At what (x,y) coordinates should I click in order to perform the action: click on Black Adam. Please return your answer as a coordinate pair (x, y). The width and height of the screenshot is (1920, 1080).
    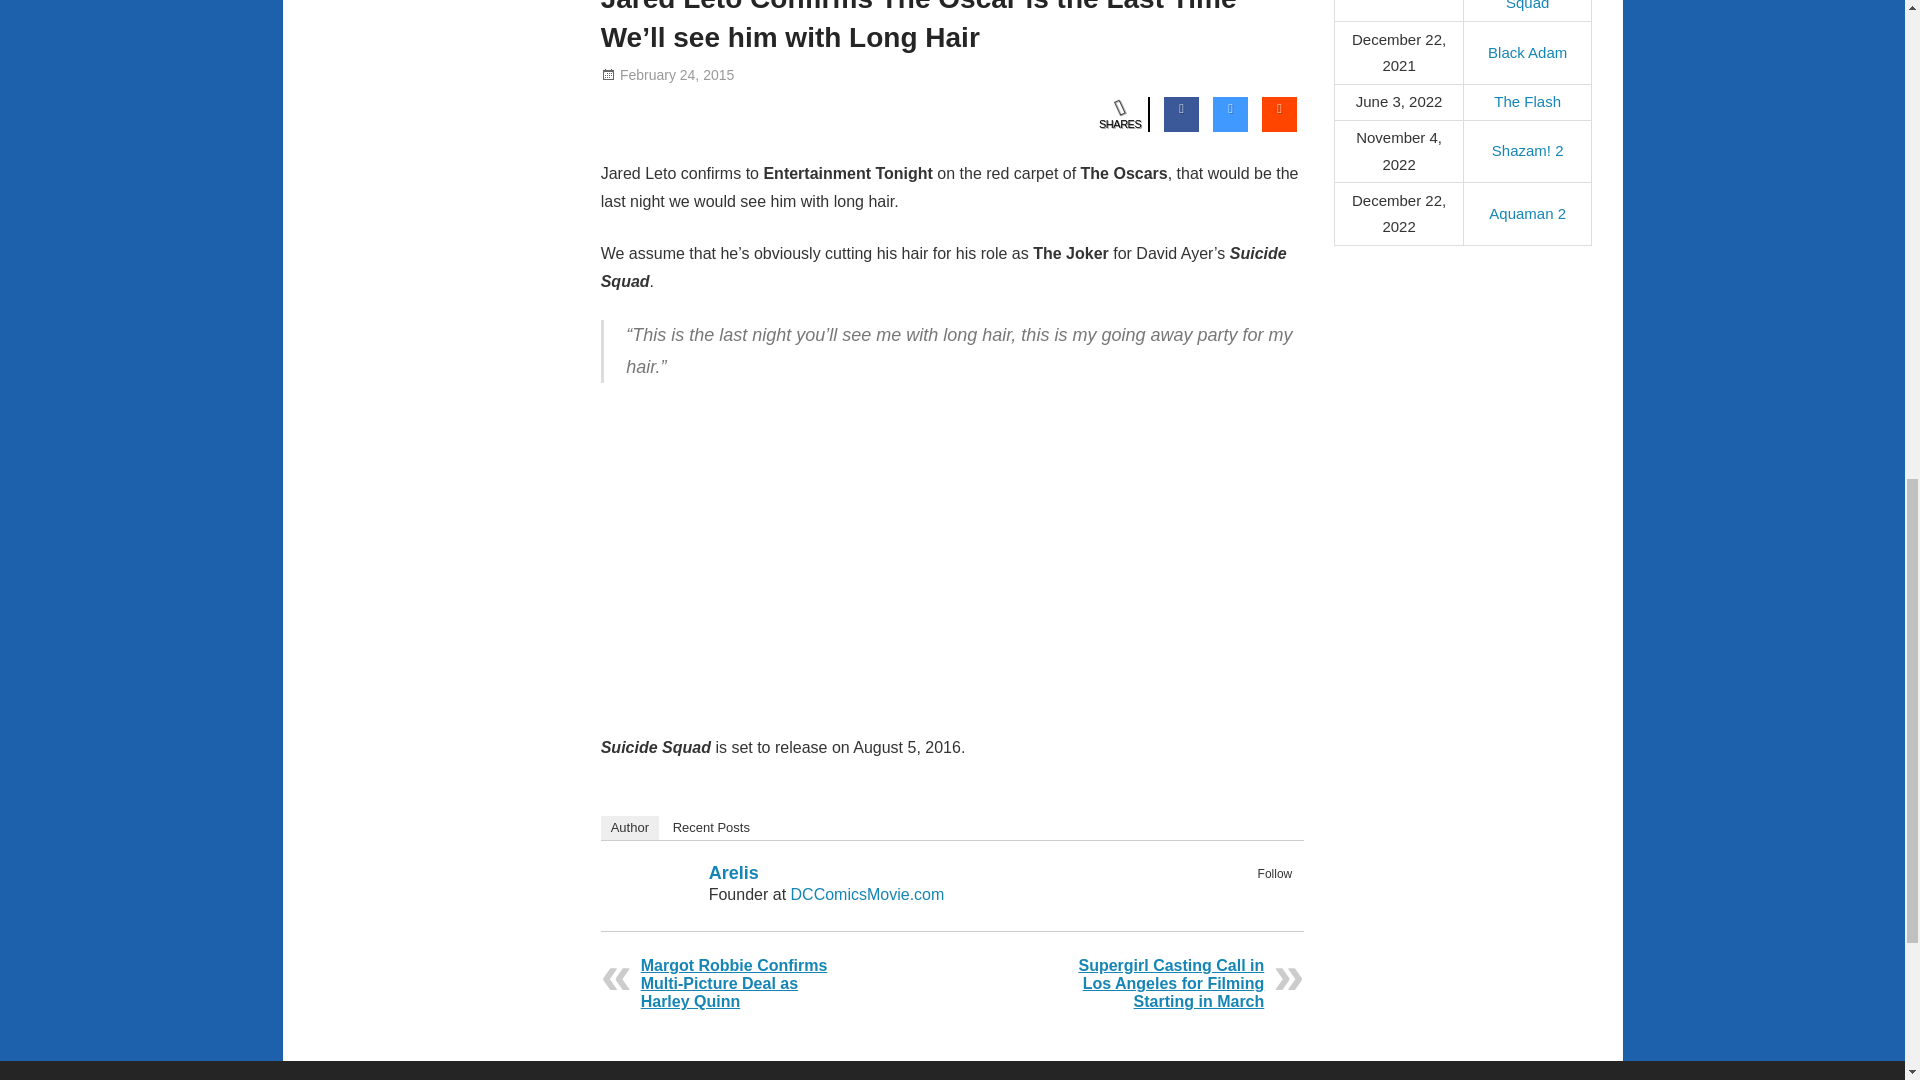
    Looking at the image, I should click on (1527, 52).